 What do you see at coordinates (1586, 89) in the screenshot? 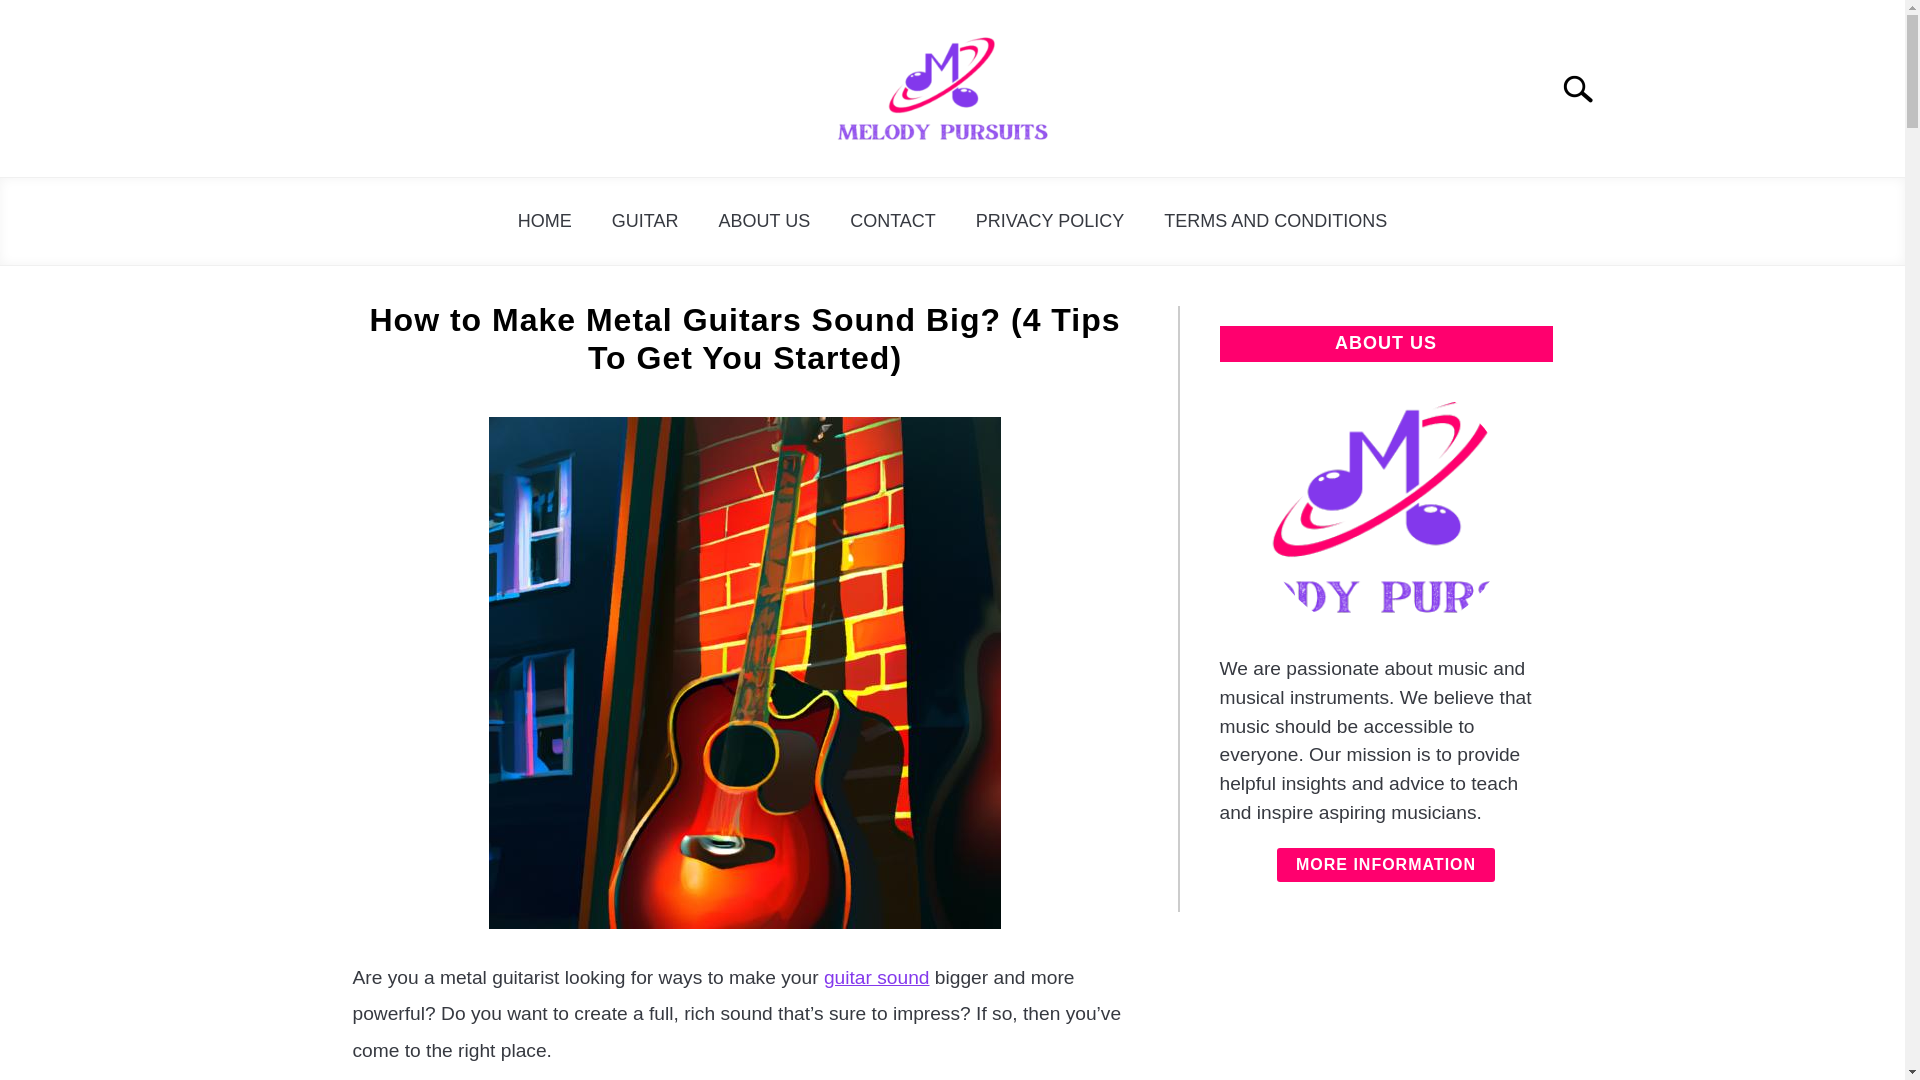
I see `Search` at bounding box center [1586, 89].